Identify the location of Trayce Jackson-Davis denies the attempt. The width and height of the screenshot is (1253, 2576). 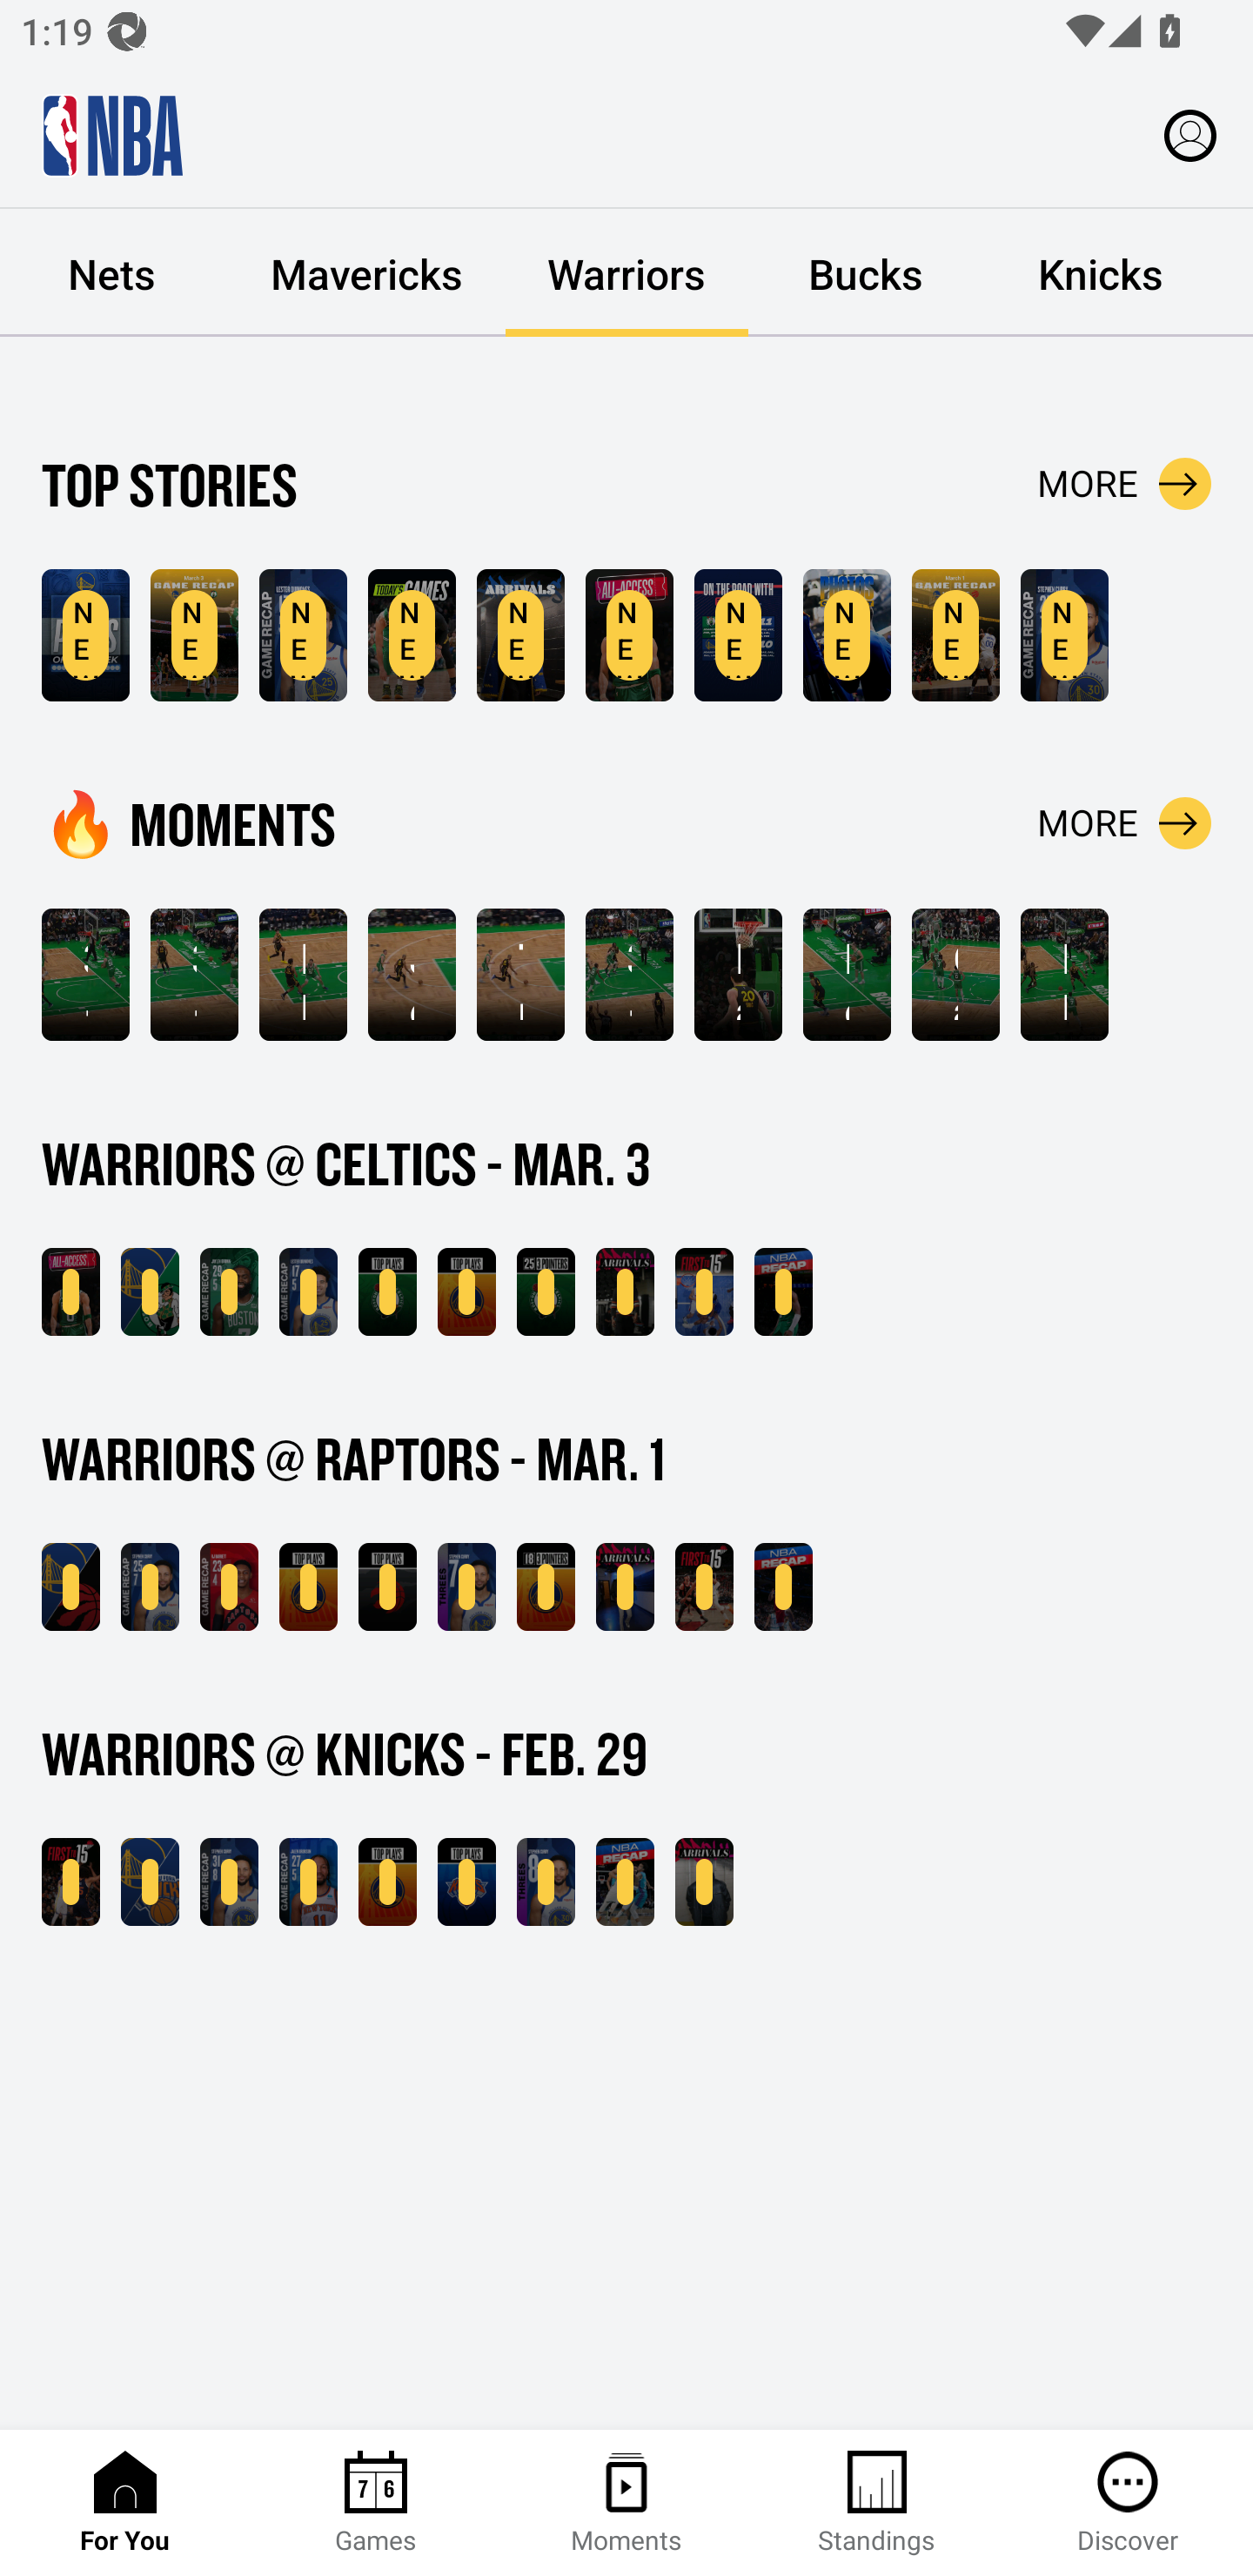
(520, 975).